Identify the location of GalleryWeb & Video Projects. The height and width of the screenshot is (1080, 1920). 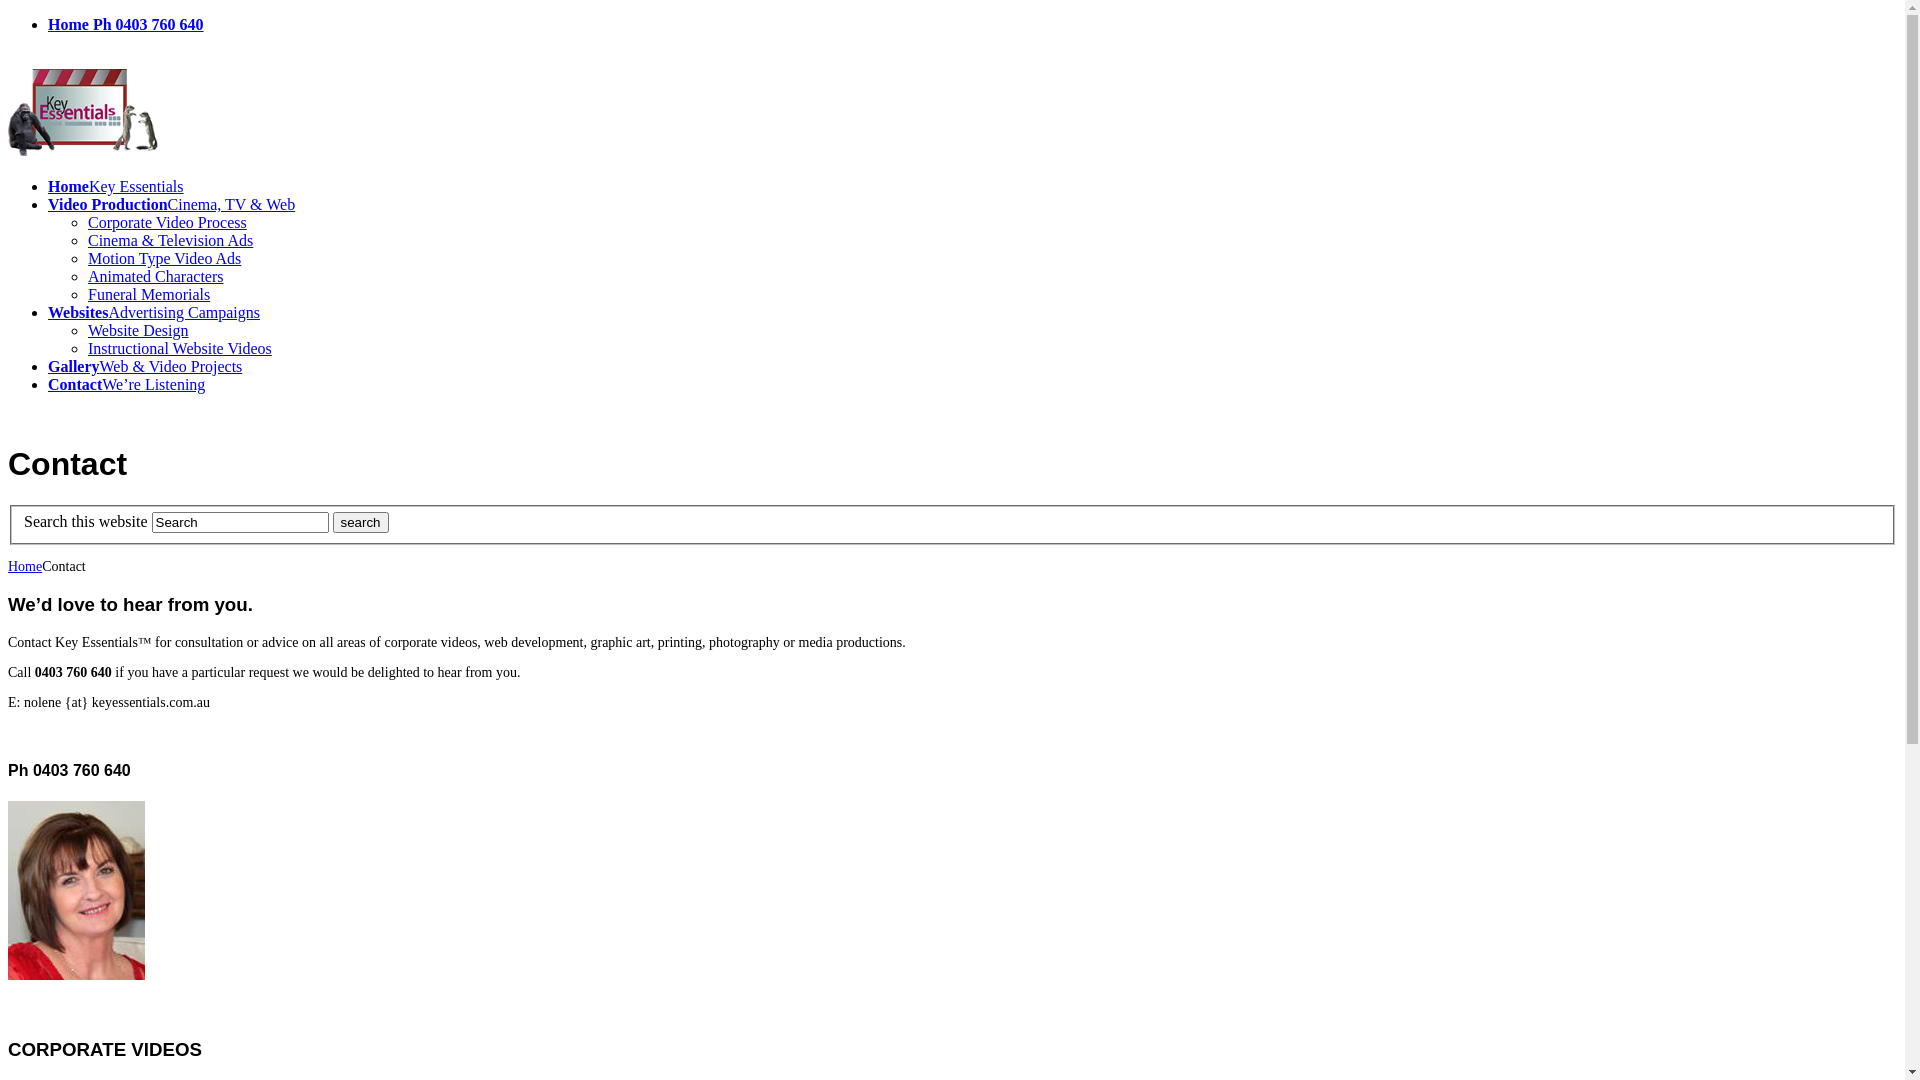
(145, 366).